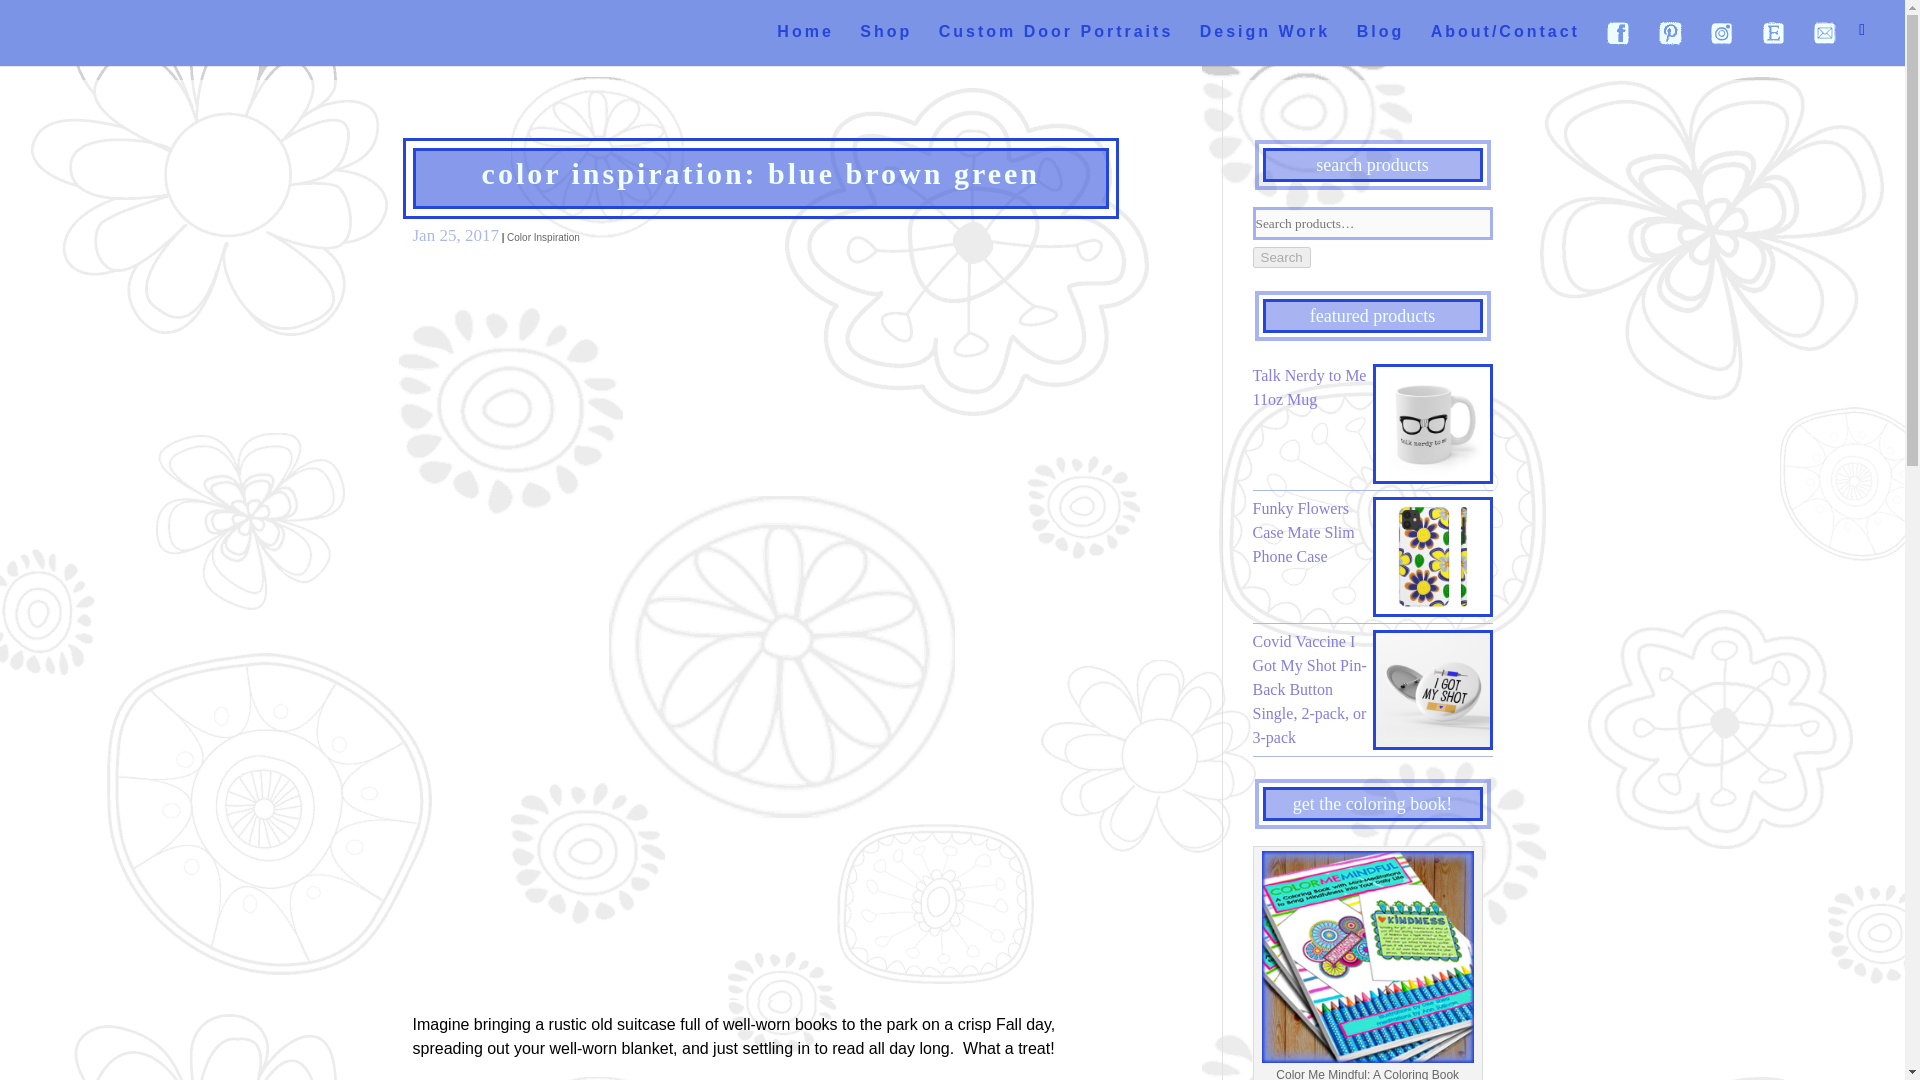 This screenshot has width=1920, height=1080. What do you see at coordinates (542, 238) in the screenshot?
I see `Color Inspiration` at bounding box center [542, 238].